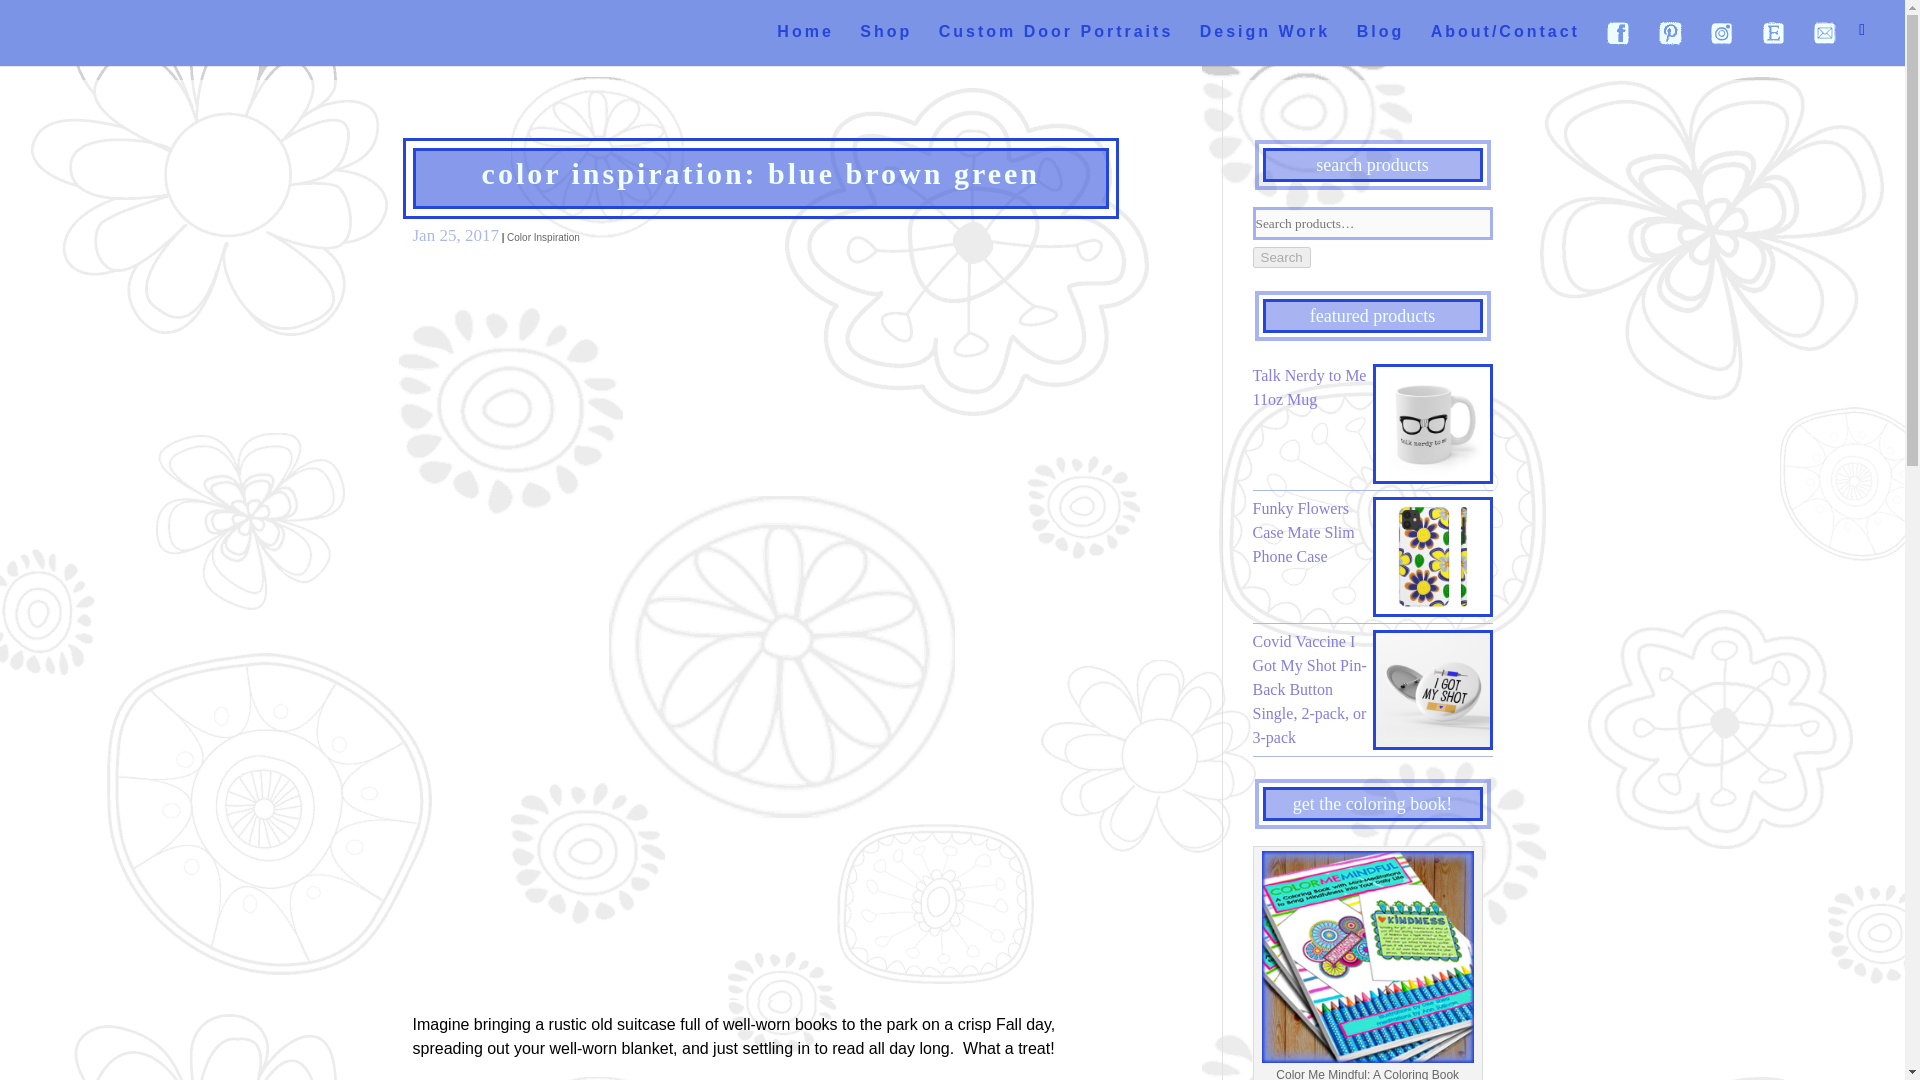 This screenshot has width=1920, height=1080. What do you see at coordinates (542, 238) in the screenshot?
I see `Color Inspiration` at bounding box center [542, 238].